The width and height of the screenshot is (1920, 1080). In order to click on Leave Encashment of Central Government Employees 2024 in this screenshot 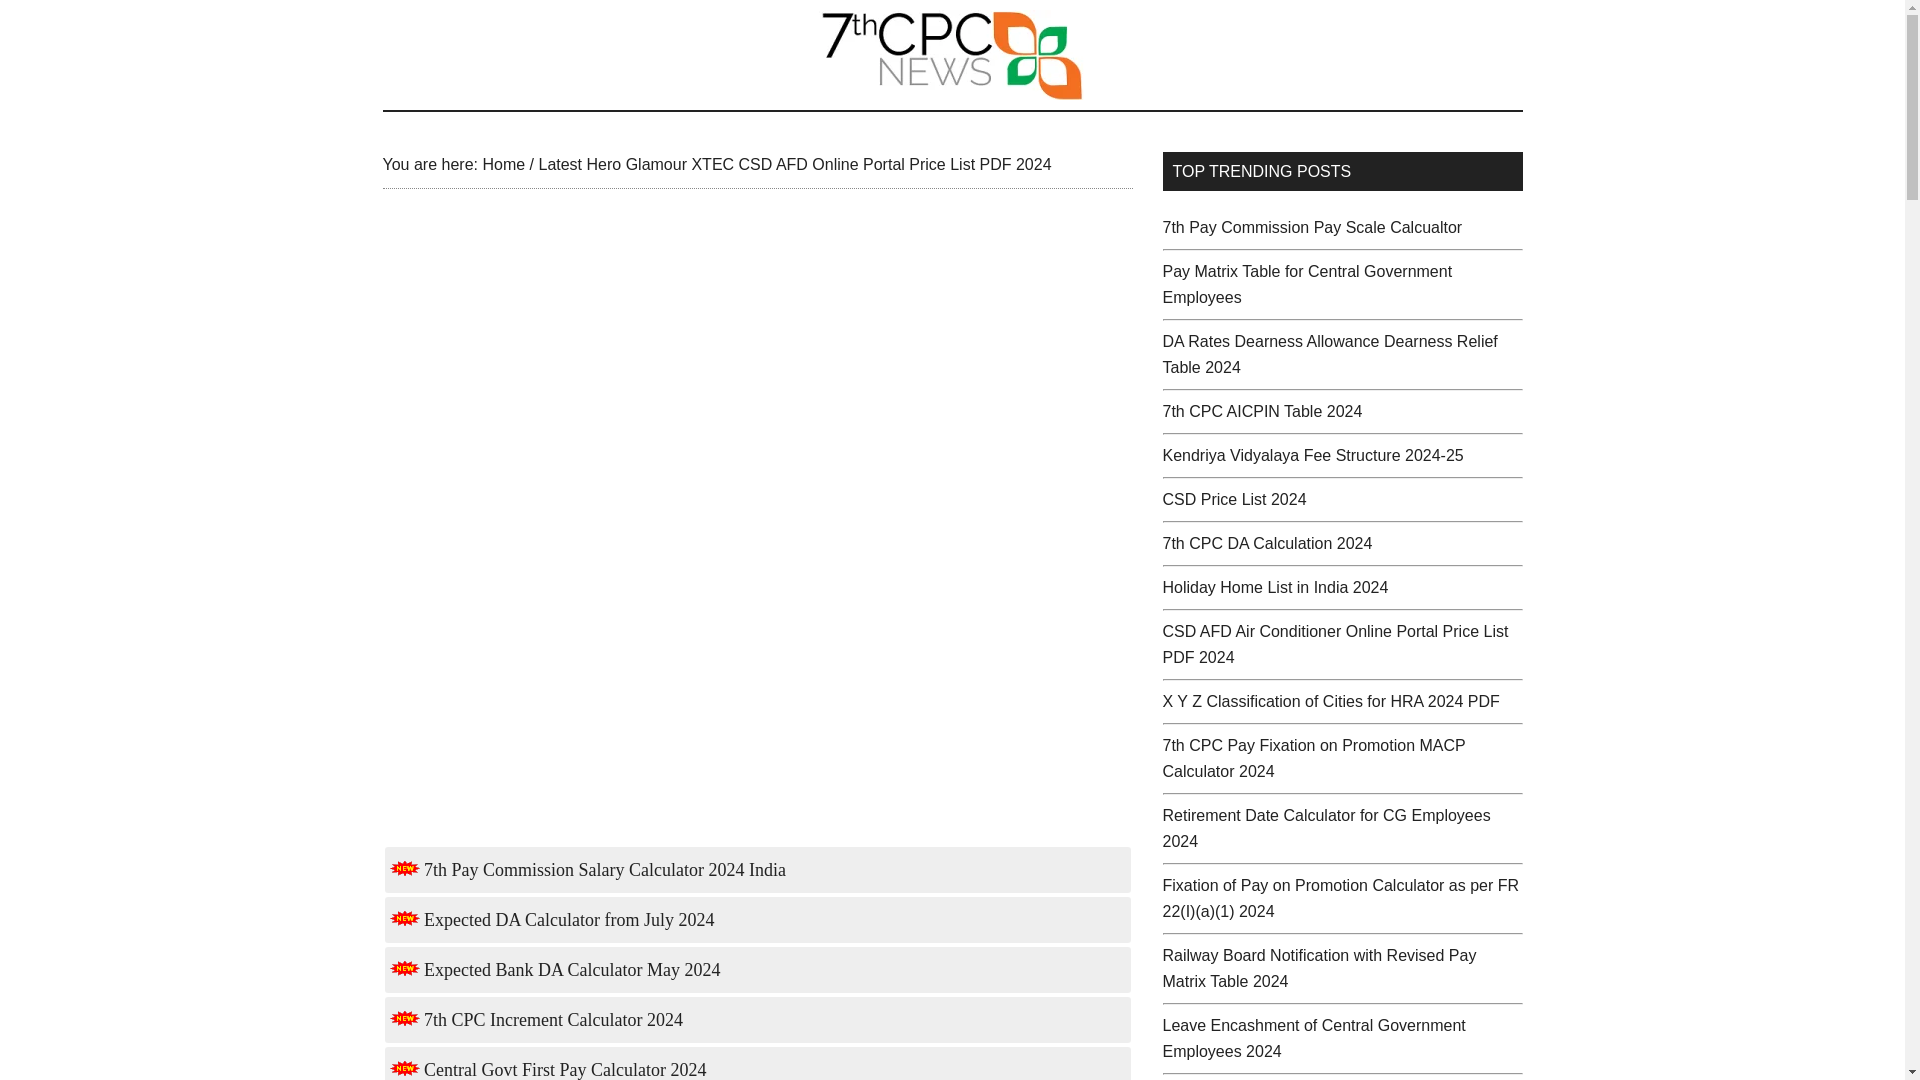, I will do `click(1312, 1038)`.